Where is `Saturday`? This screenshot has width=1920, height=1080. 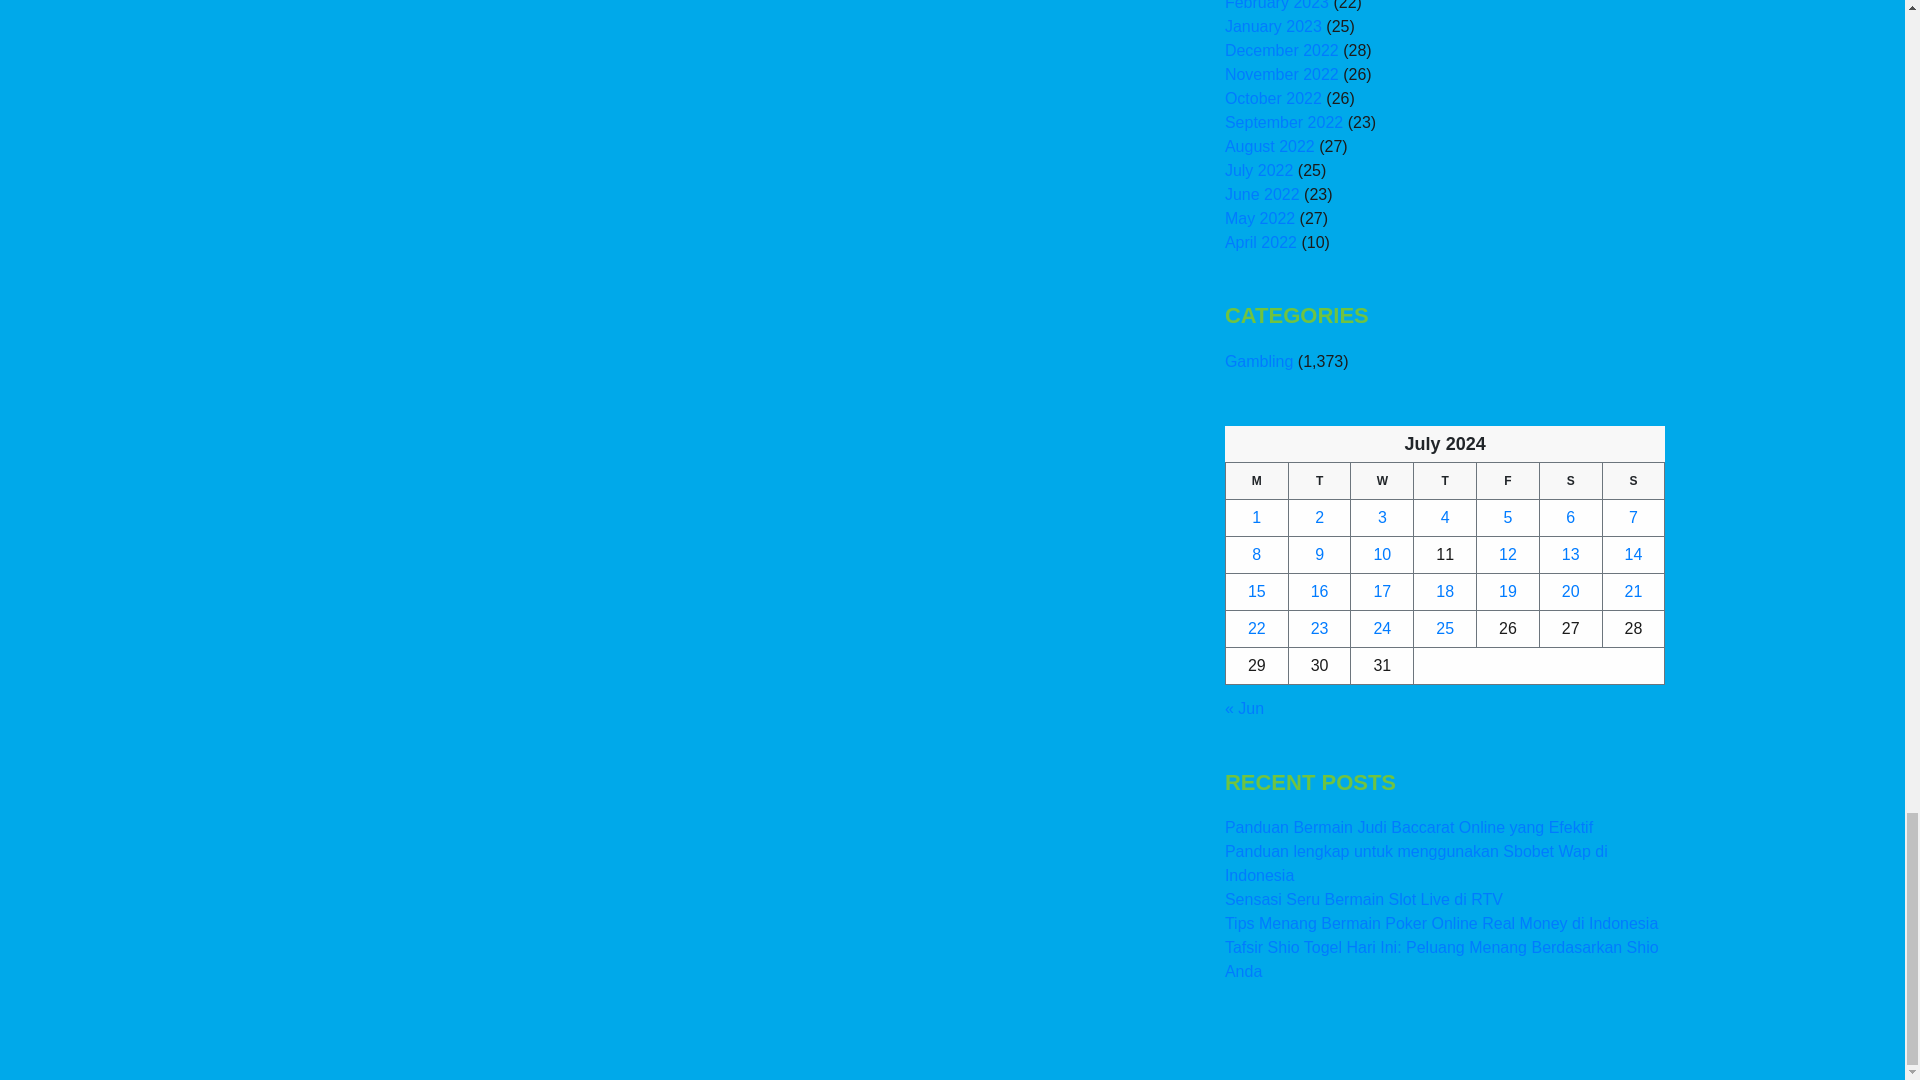
Saturday is located at coordinates (1570, 480).